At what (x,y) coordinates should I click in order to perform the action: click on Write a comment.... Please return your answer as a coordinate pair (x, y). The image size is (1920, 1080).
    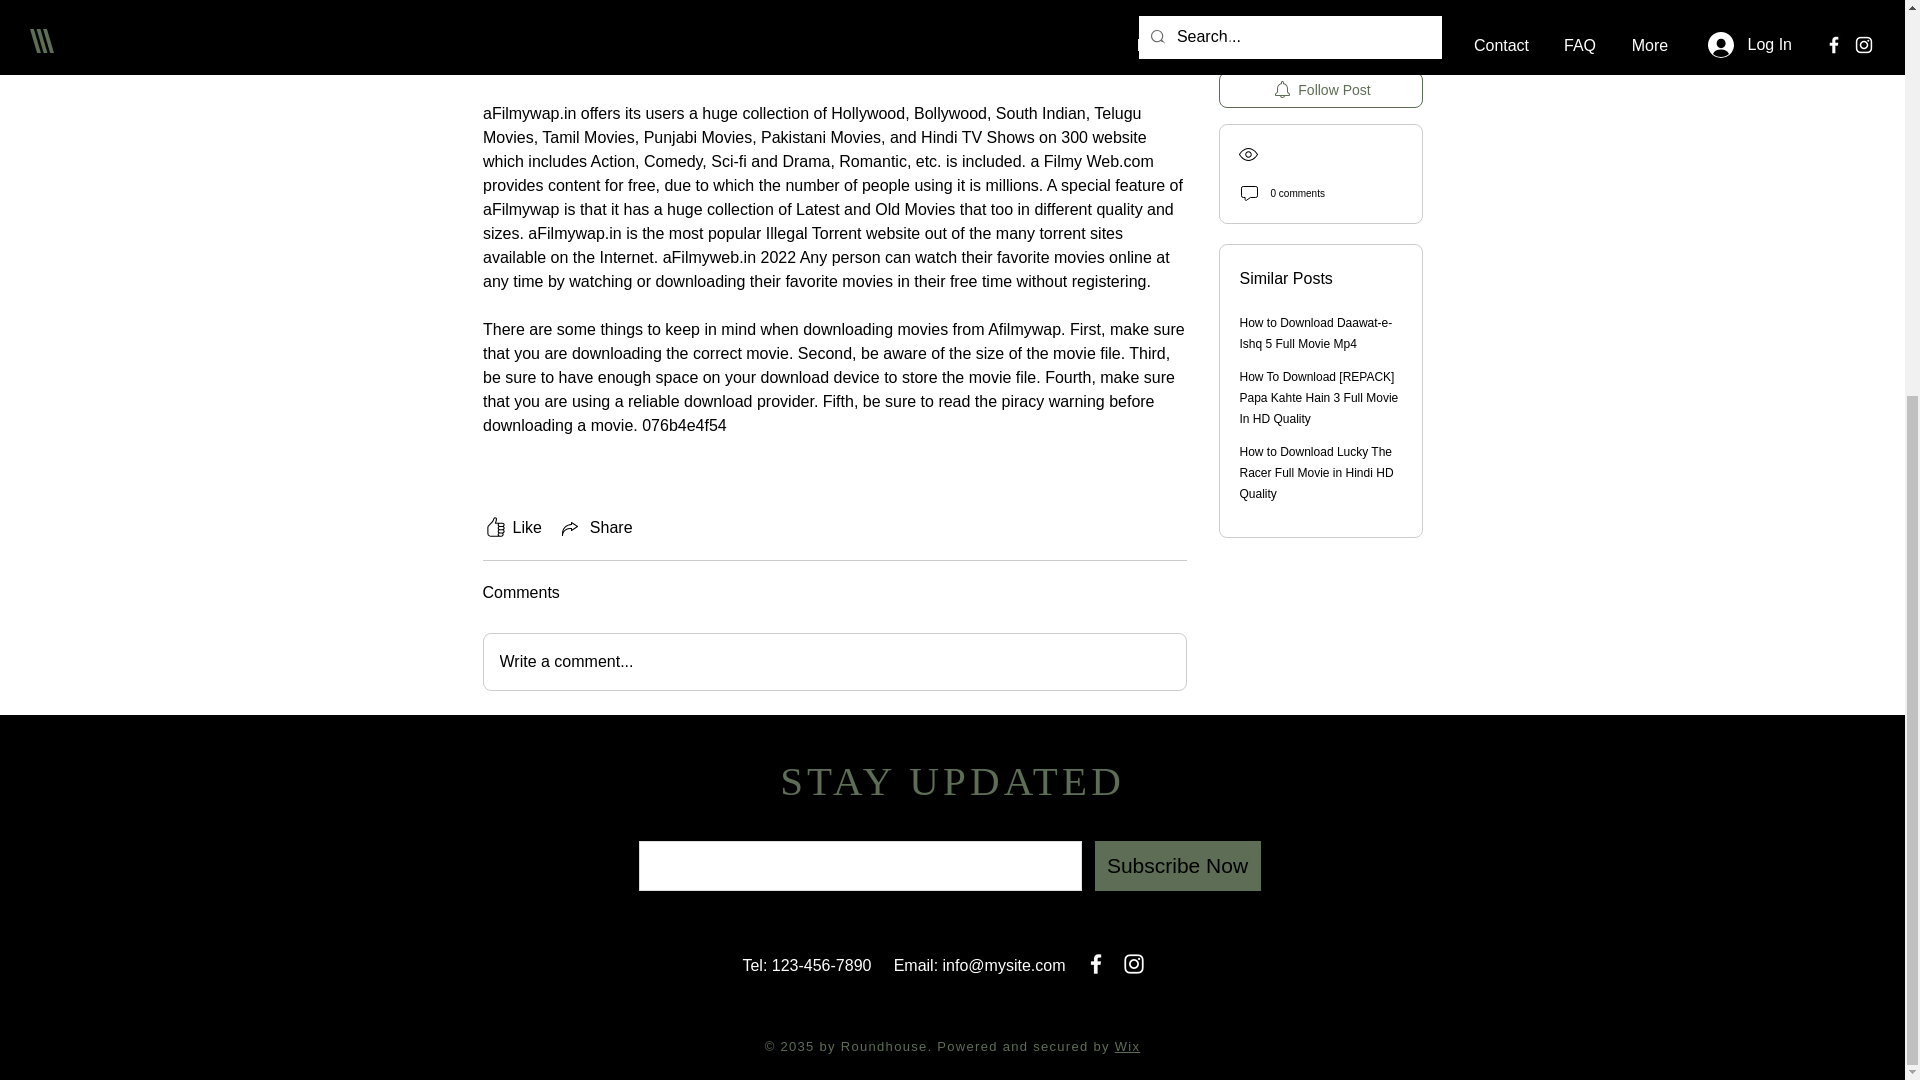
    Looking at the image, I should click on (834, 662).